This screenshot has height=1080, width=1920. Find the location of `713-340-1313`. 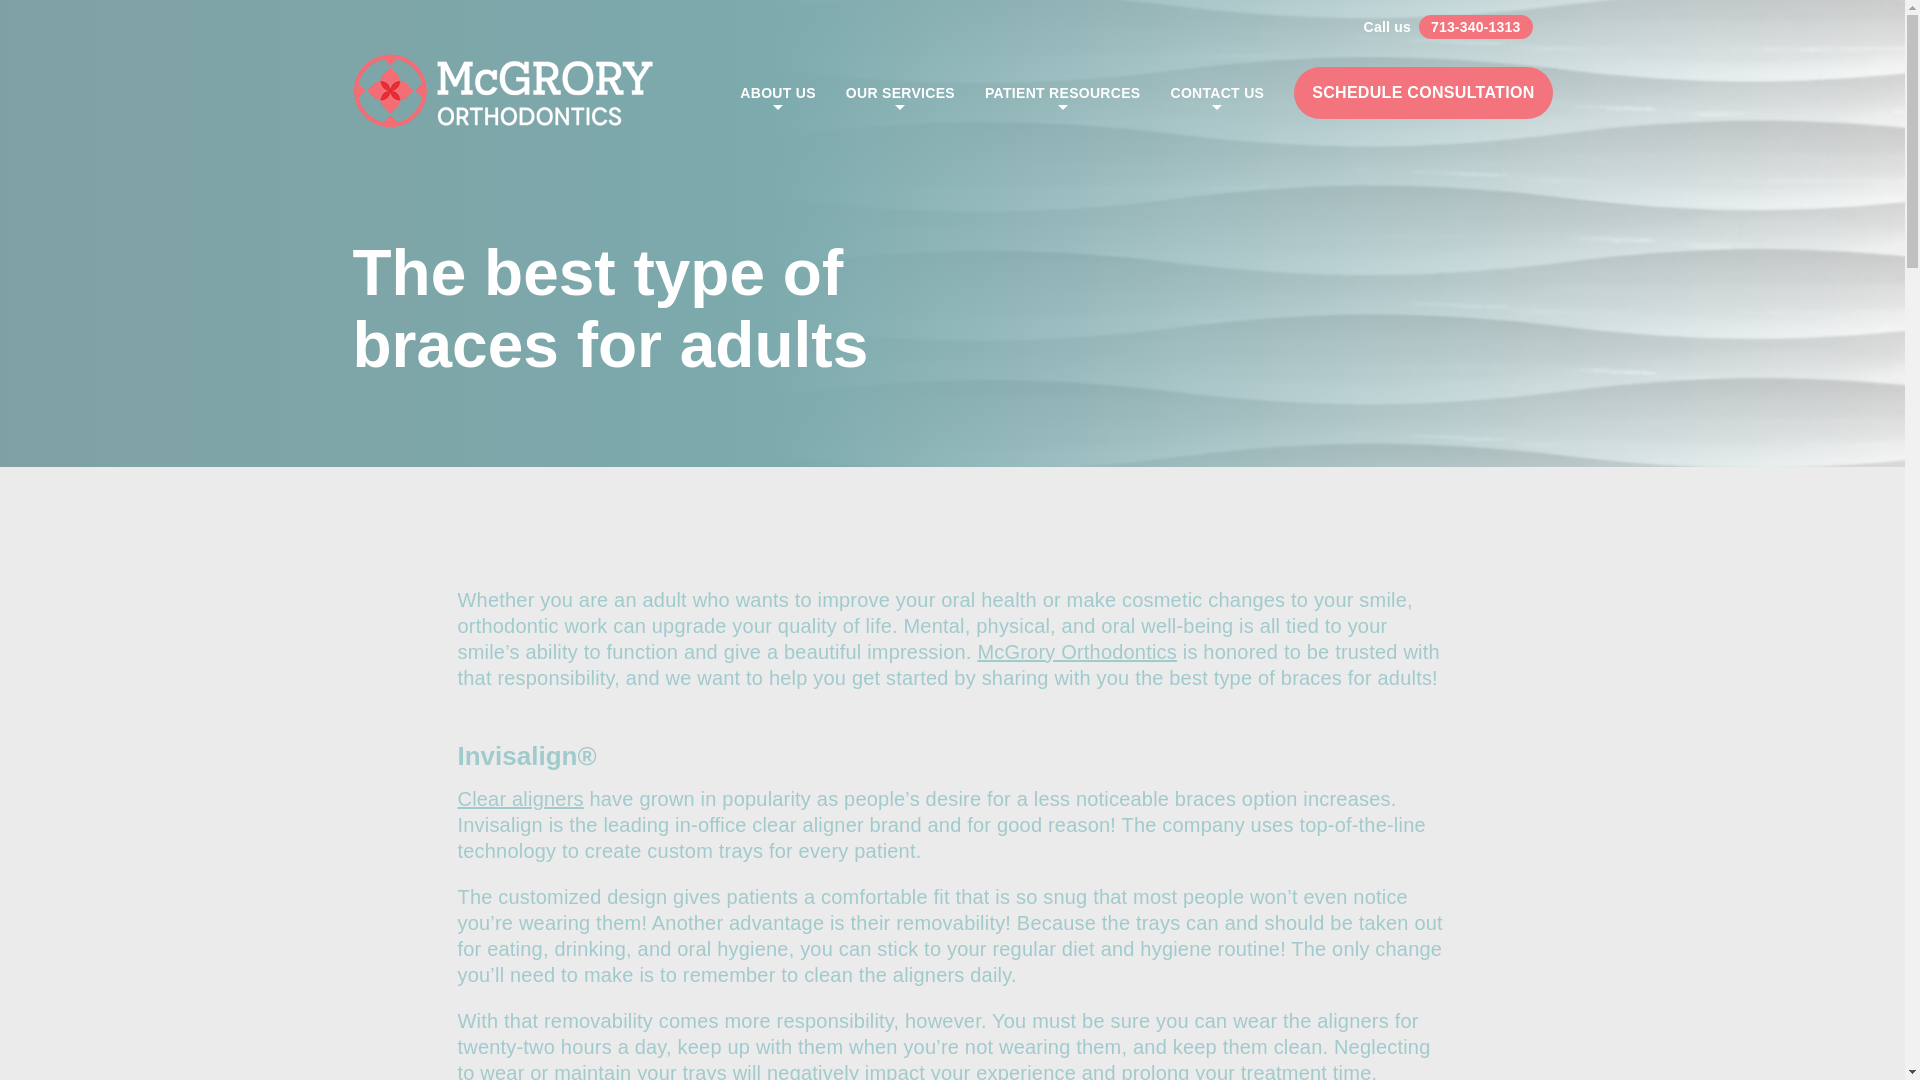

713-340-1313 is located at coordinates (1475, 26).